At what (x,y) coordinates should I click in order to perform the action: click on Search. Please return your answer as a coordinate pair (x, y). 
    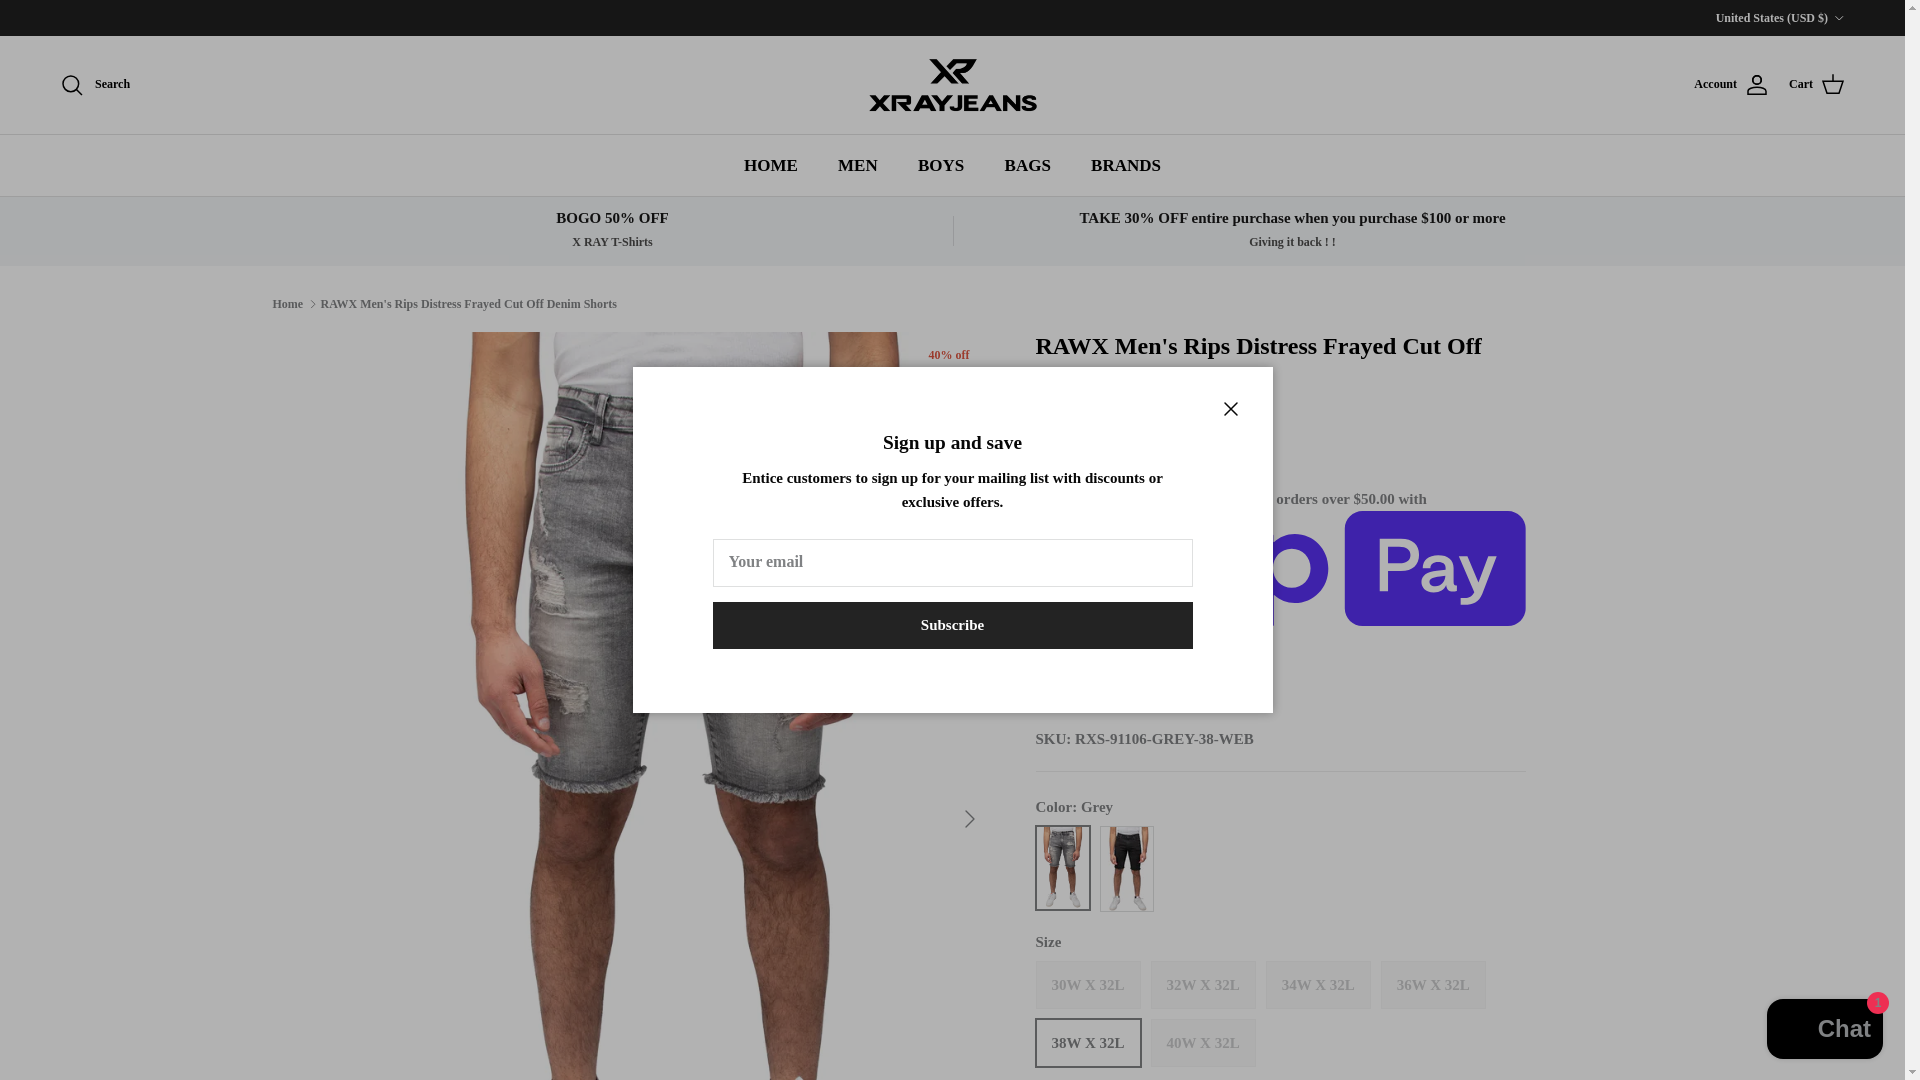
    Looking at the image, I should click on (94, 85).